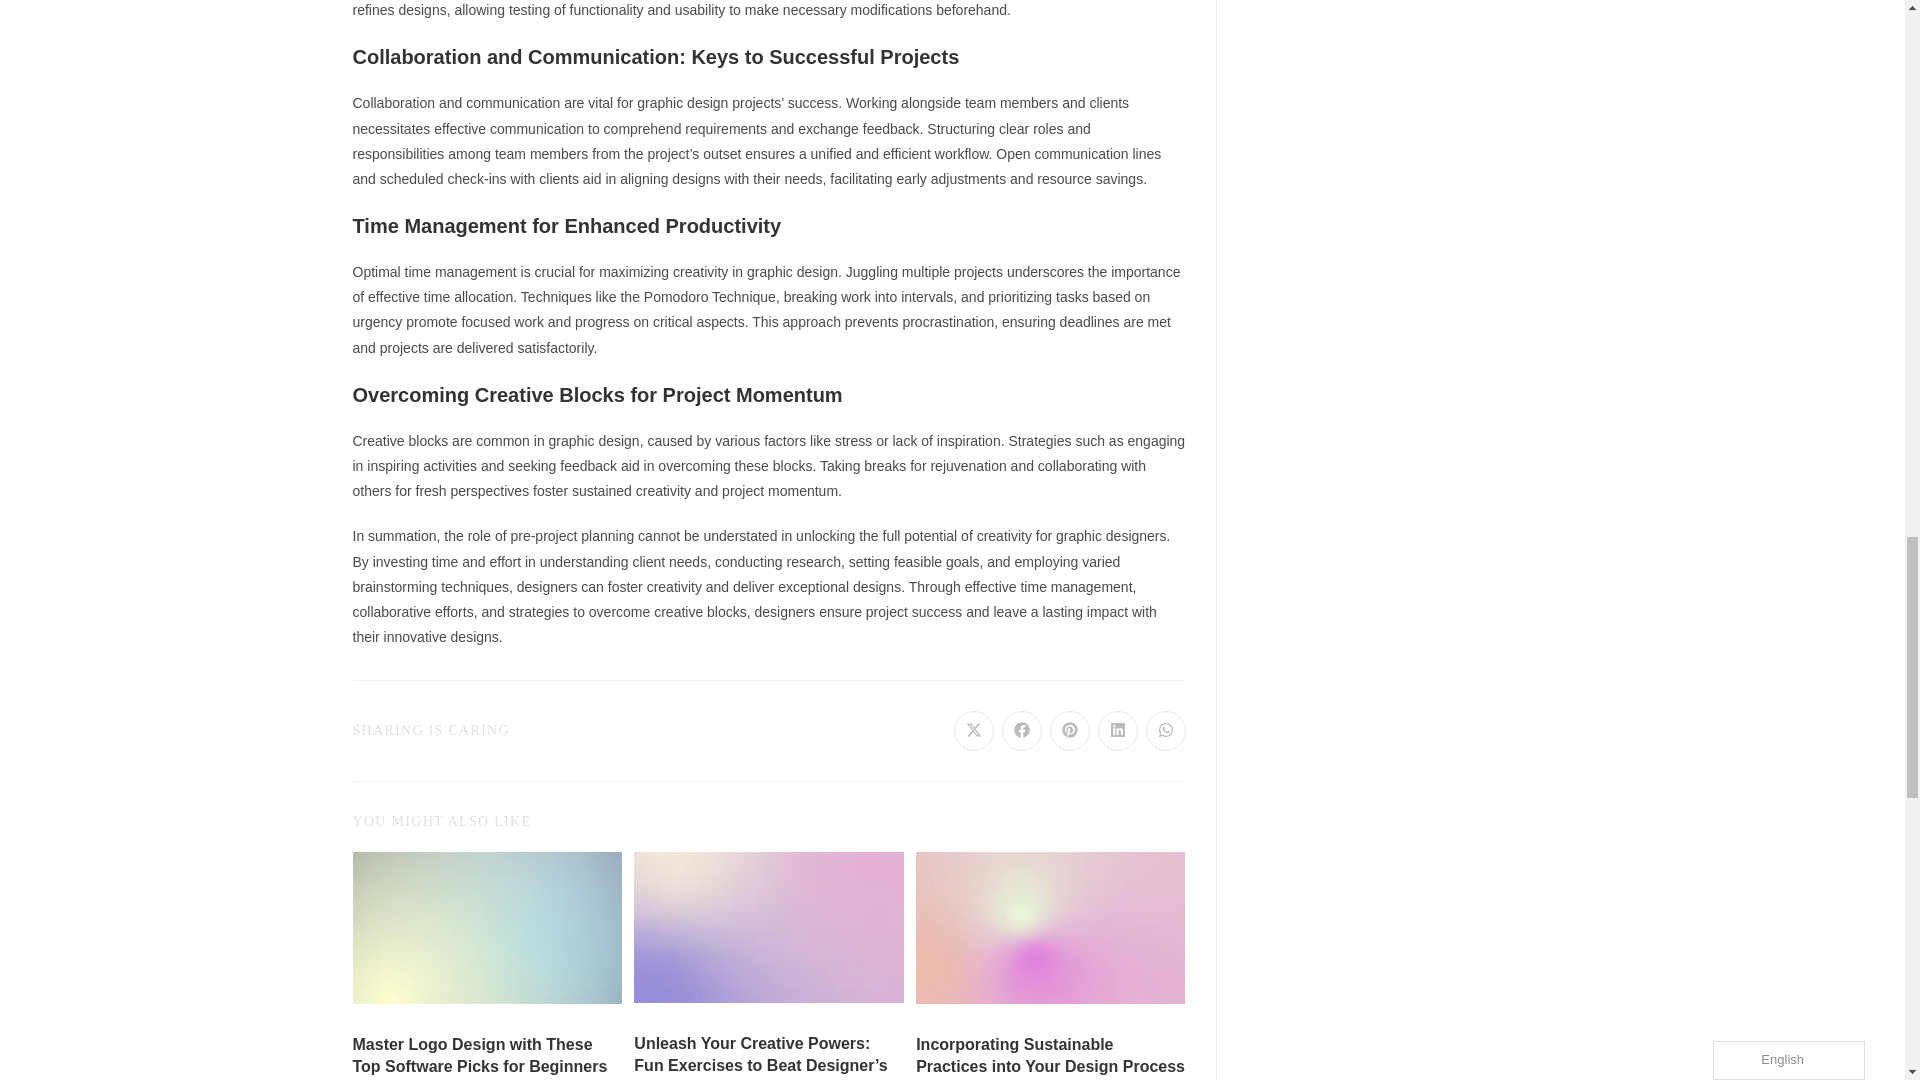 The image size is (1920, 1080). Describe the element at coordinates (1070, 730) in the screenshot. I see `Opens in a new window` at that location.